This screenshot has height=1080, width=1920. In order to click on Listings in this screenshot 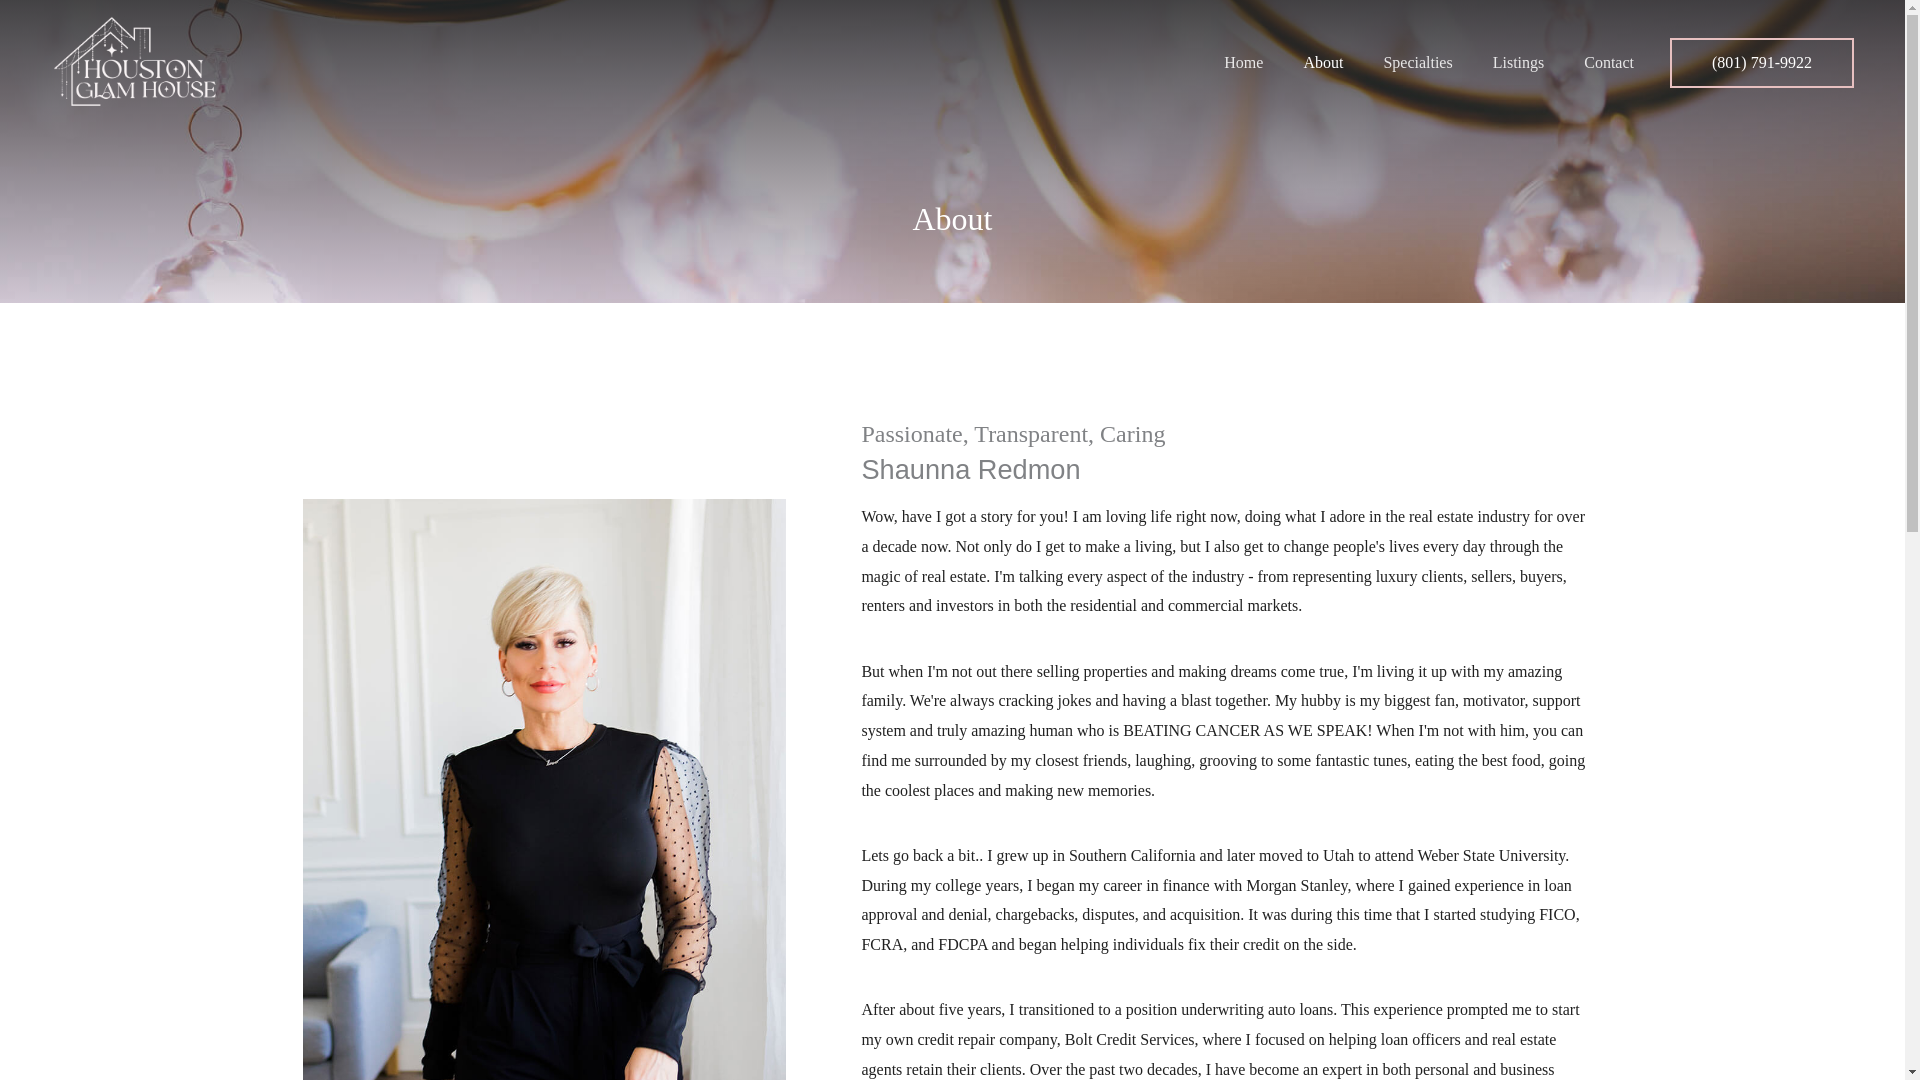, I will do `click(1518, 63)`.